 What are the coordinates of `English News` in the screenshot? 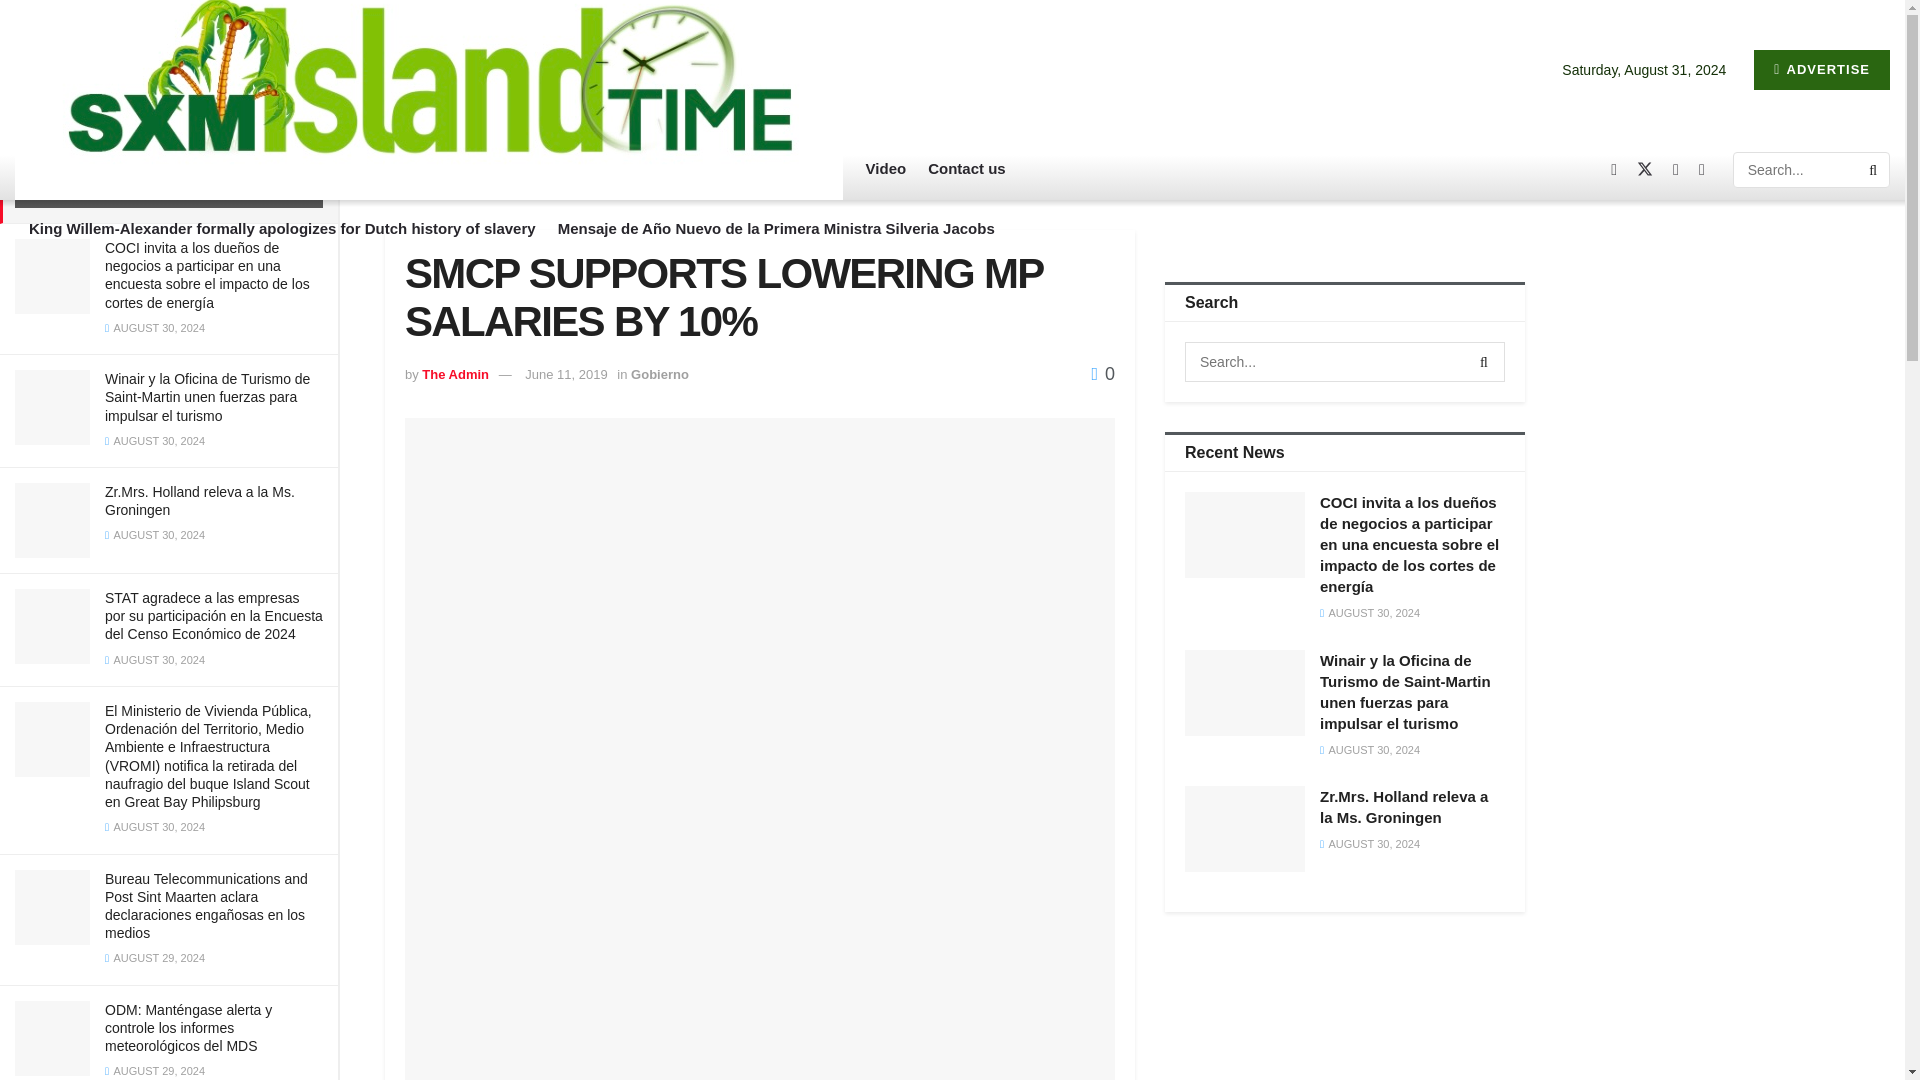 It's located at (262, 168).